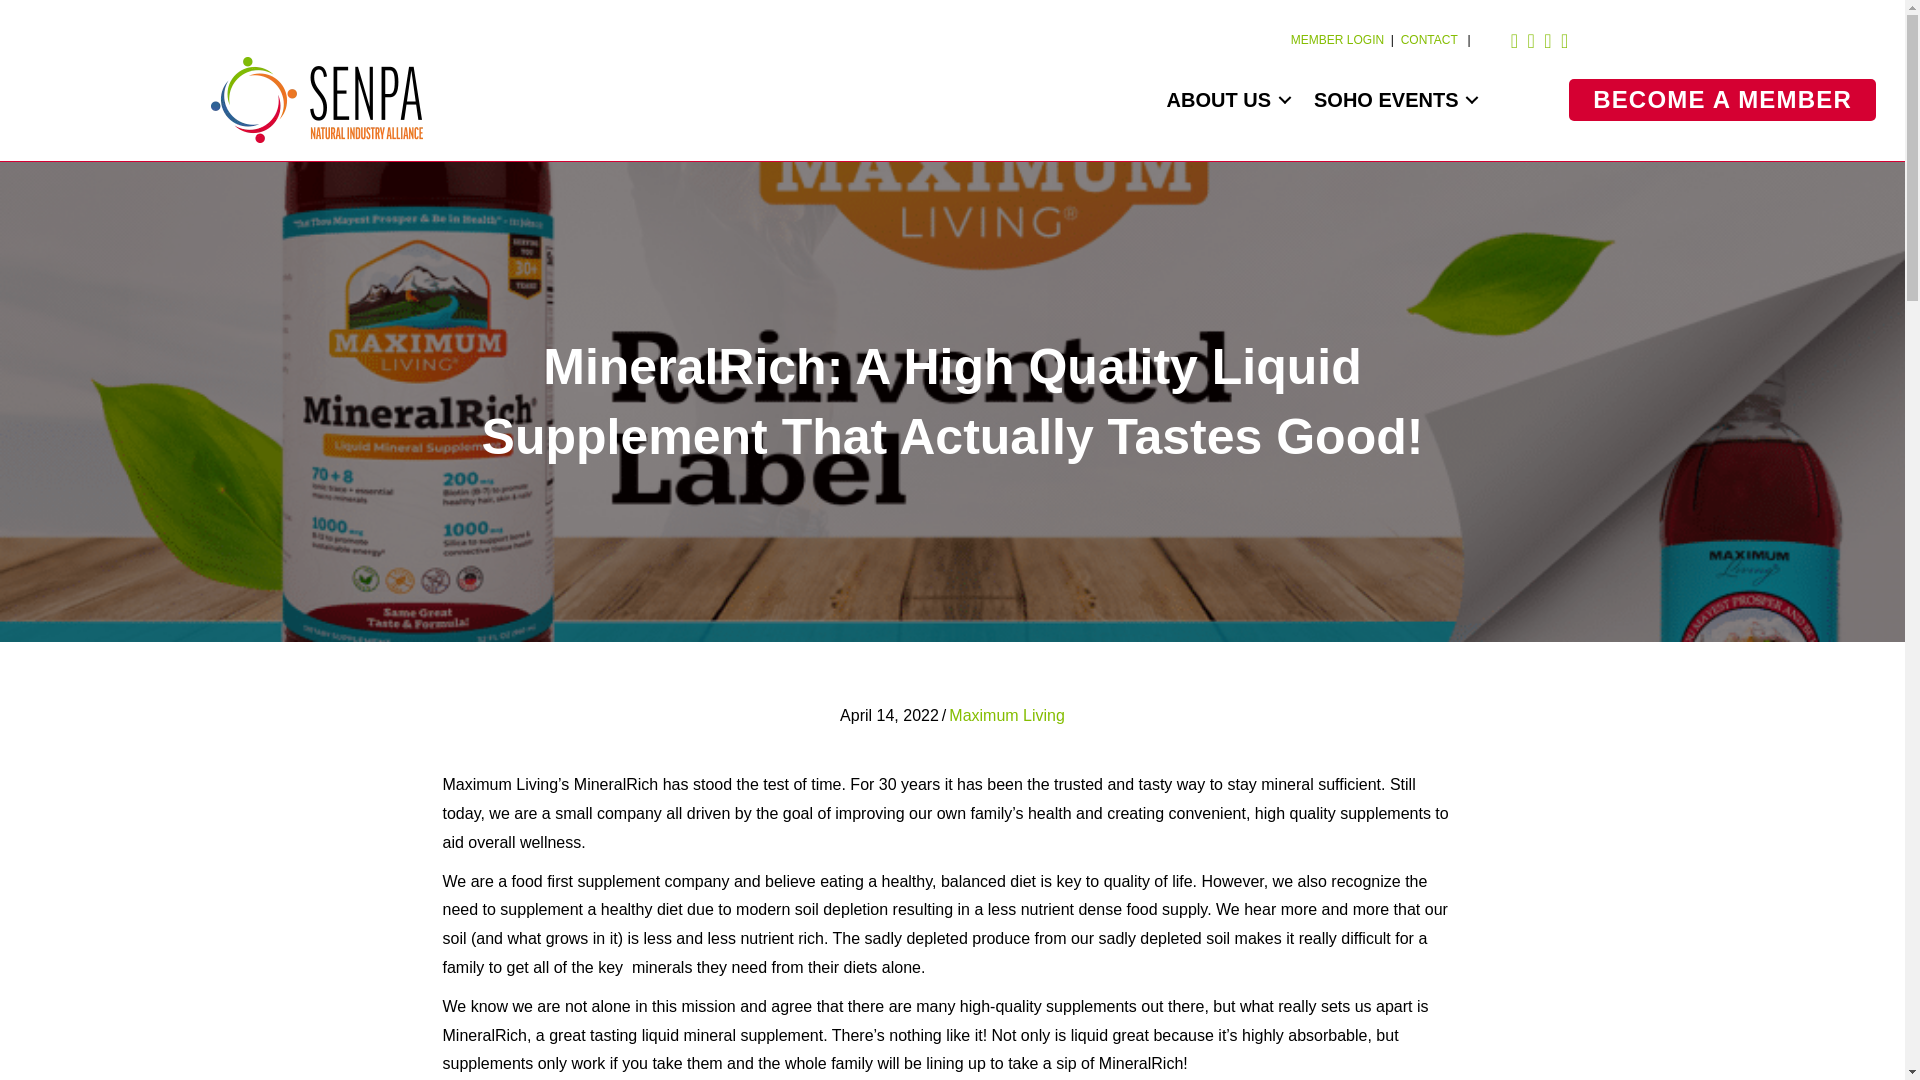 This screenshot has height=1080, width=1920. Describe the element at coordinates (1722, 99) in the screenshot. I see `Click Here` at that location.